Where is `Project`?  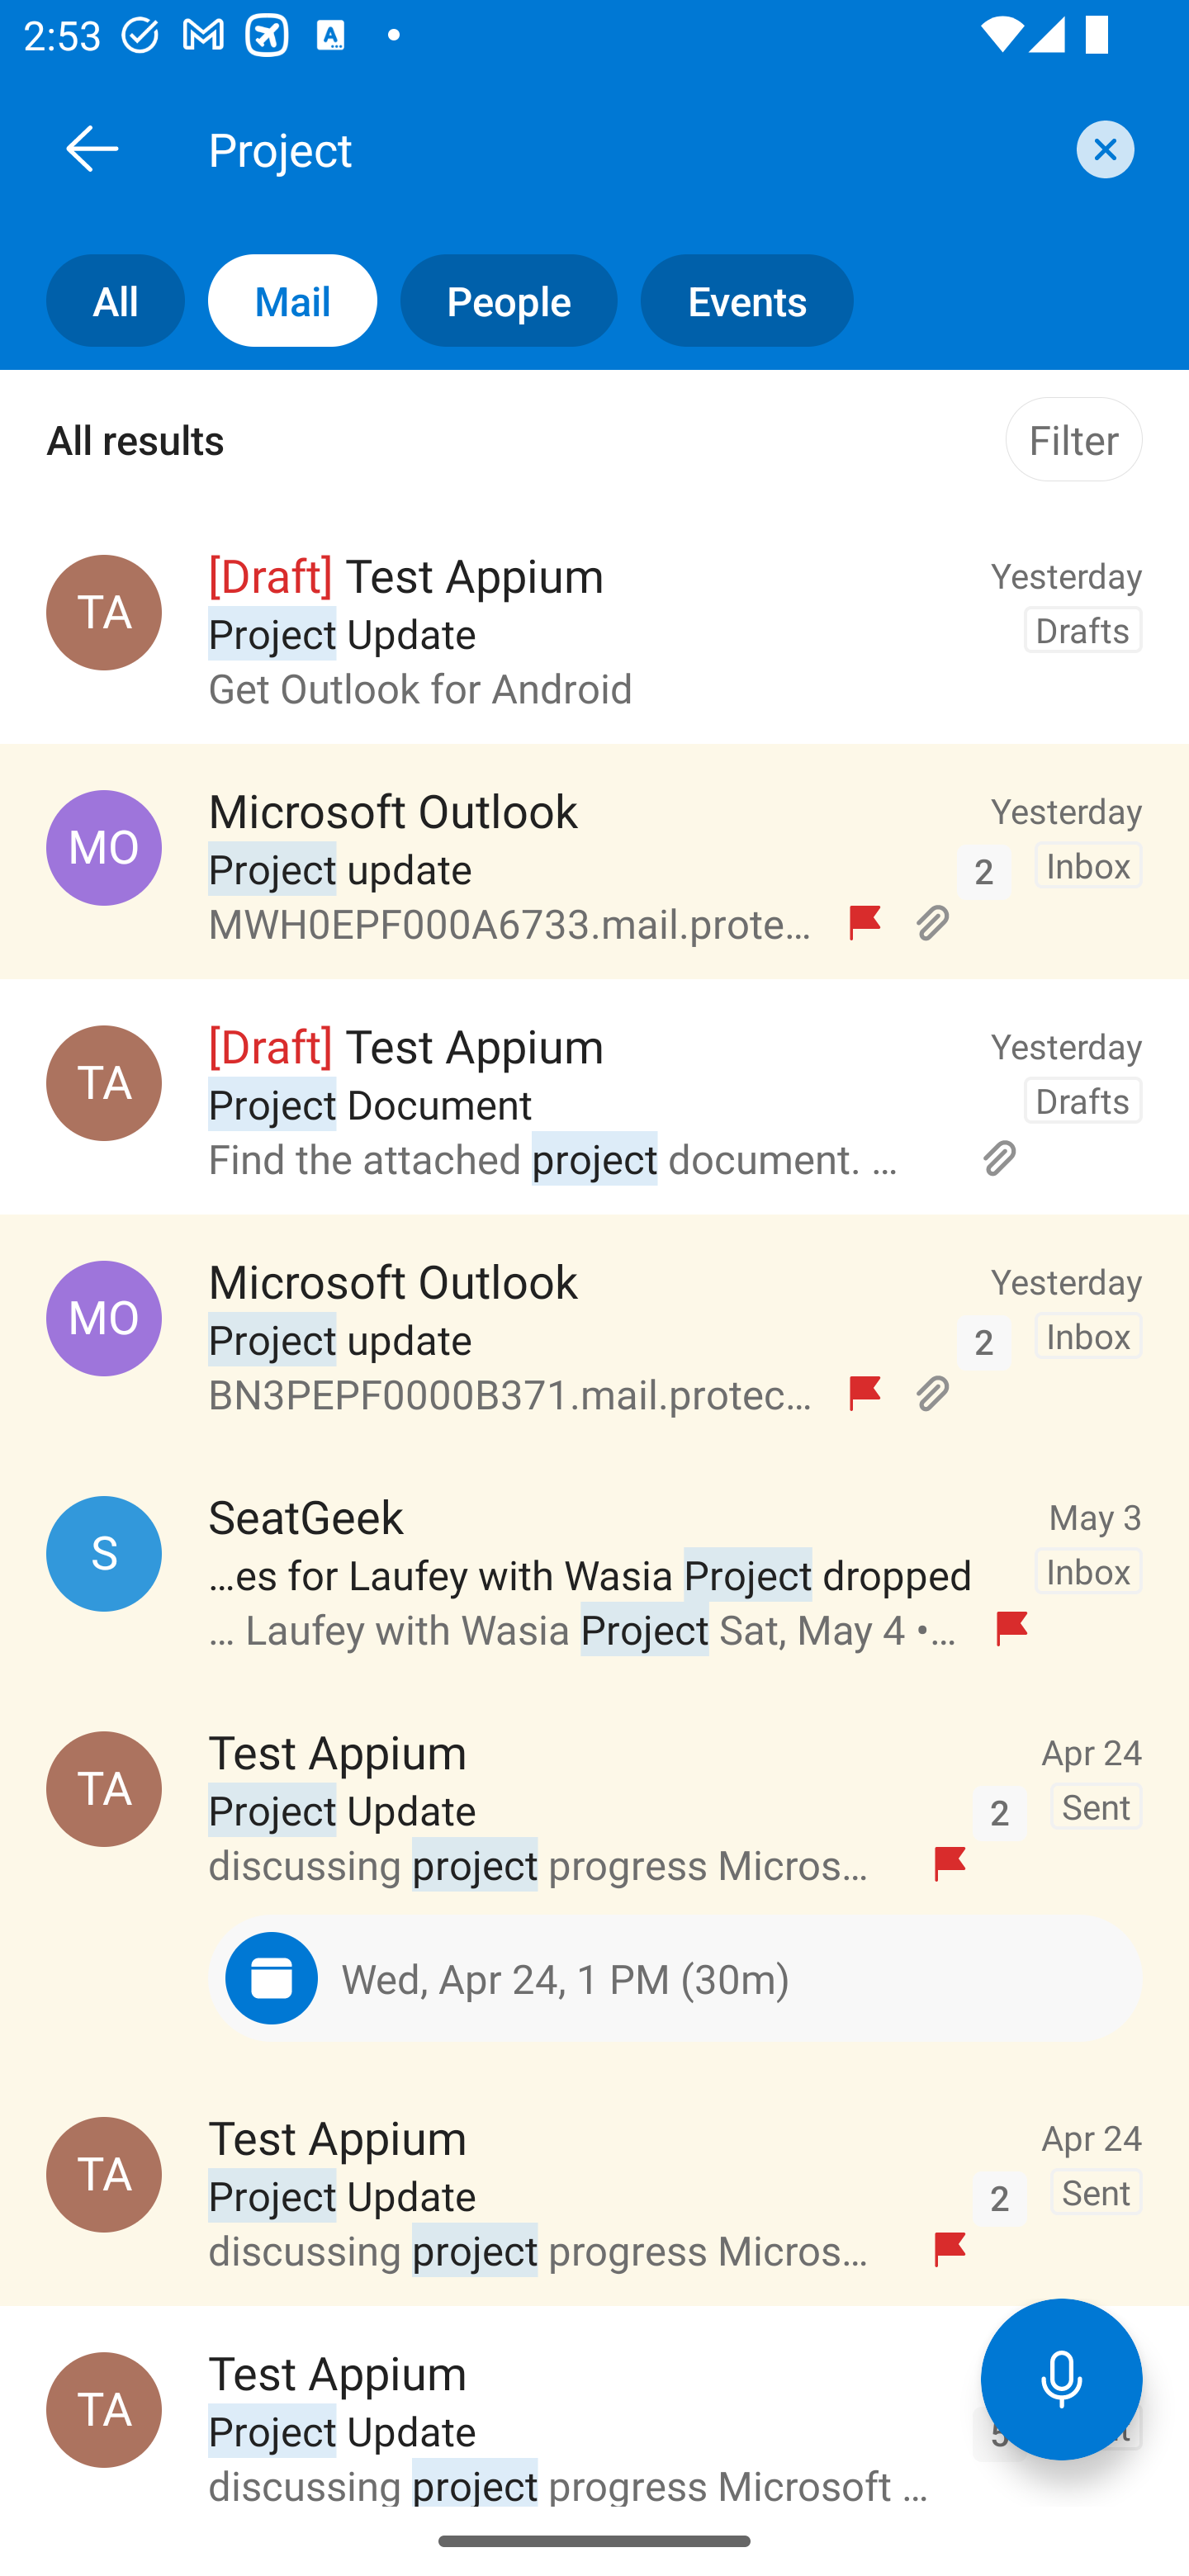 Project is located at coordinates (631, 148).